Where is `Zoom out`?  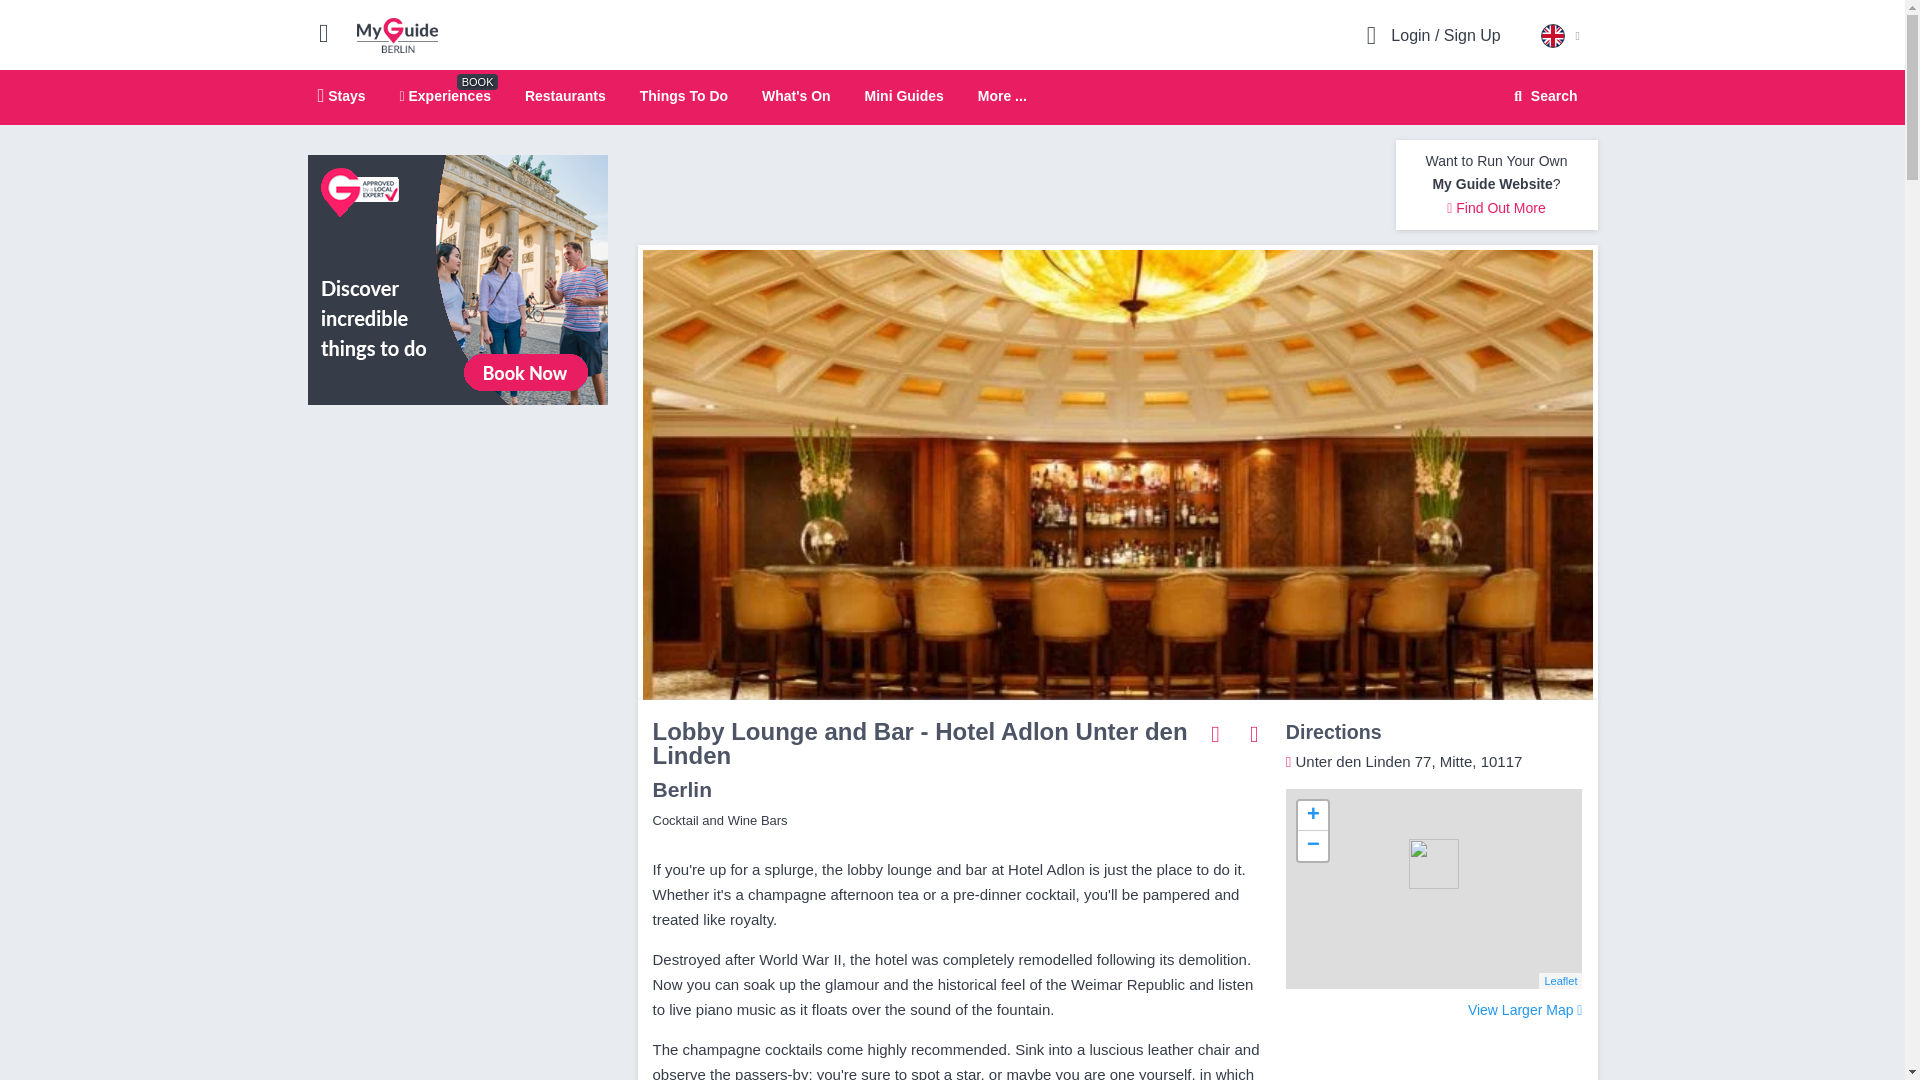 Zoom out is located at coordinates (1312, 845).